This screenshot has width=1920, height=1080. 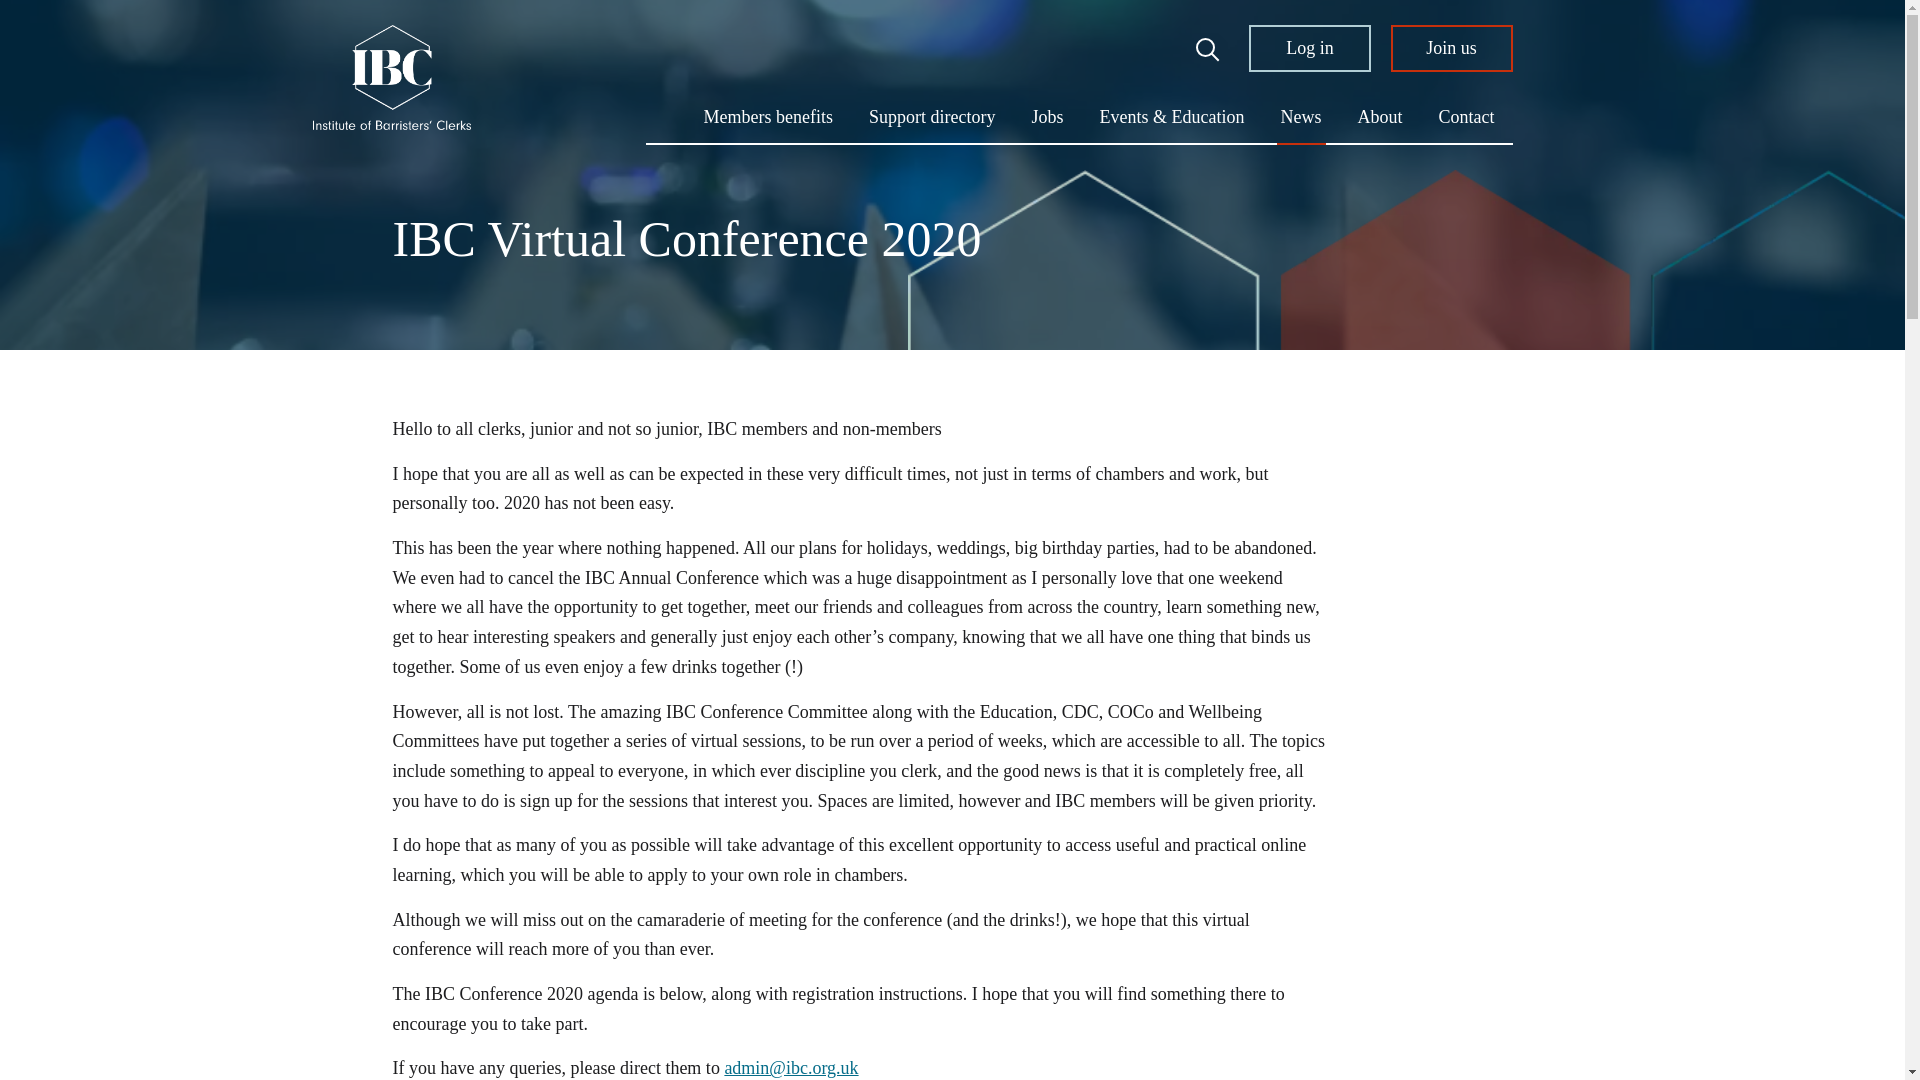 What do you see at coordinates (1451, 48) in the screenshot?
I see `News` at bounding box center [1451, 48].